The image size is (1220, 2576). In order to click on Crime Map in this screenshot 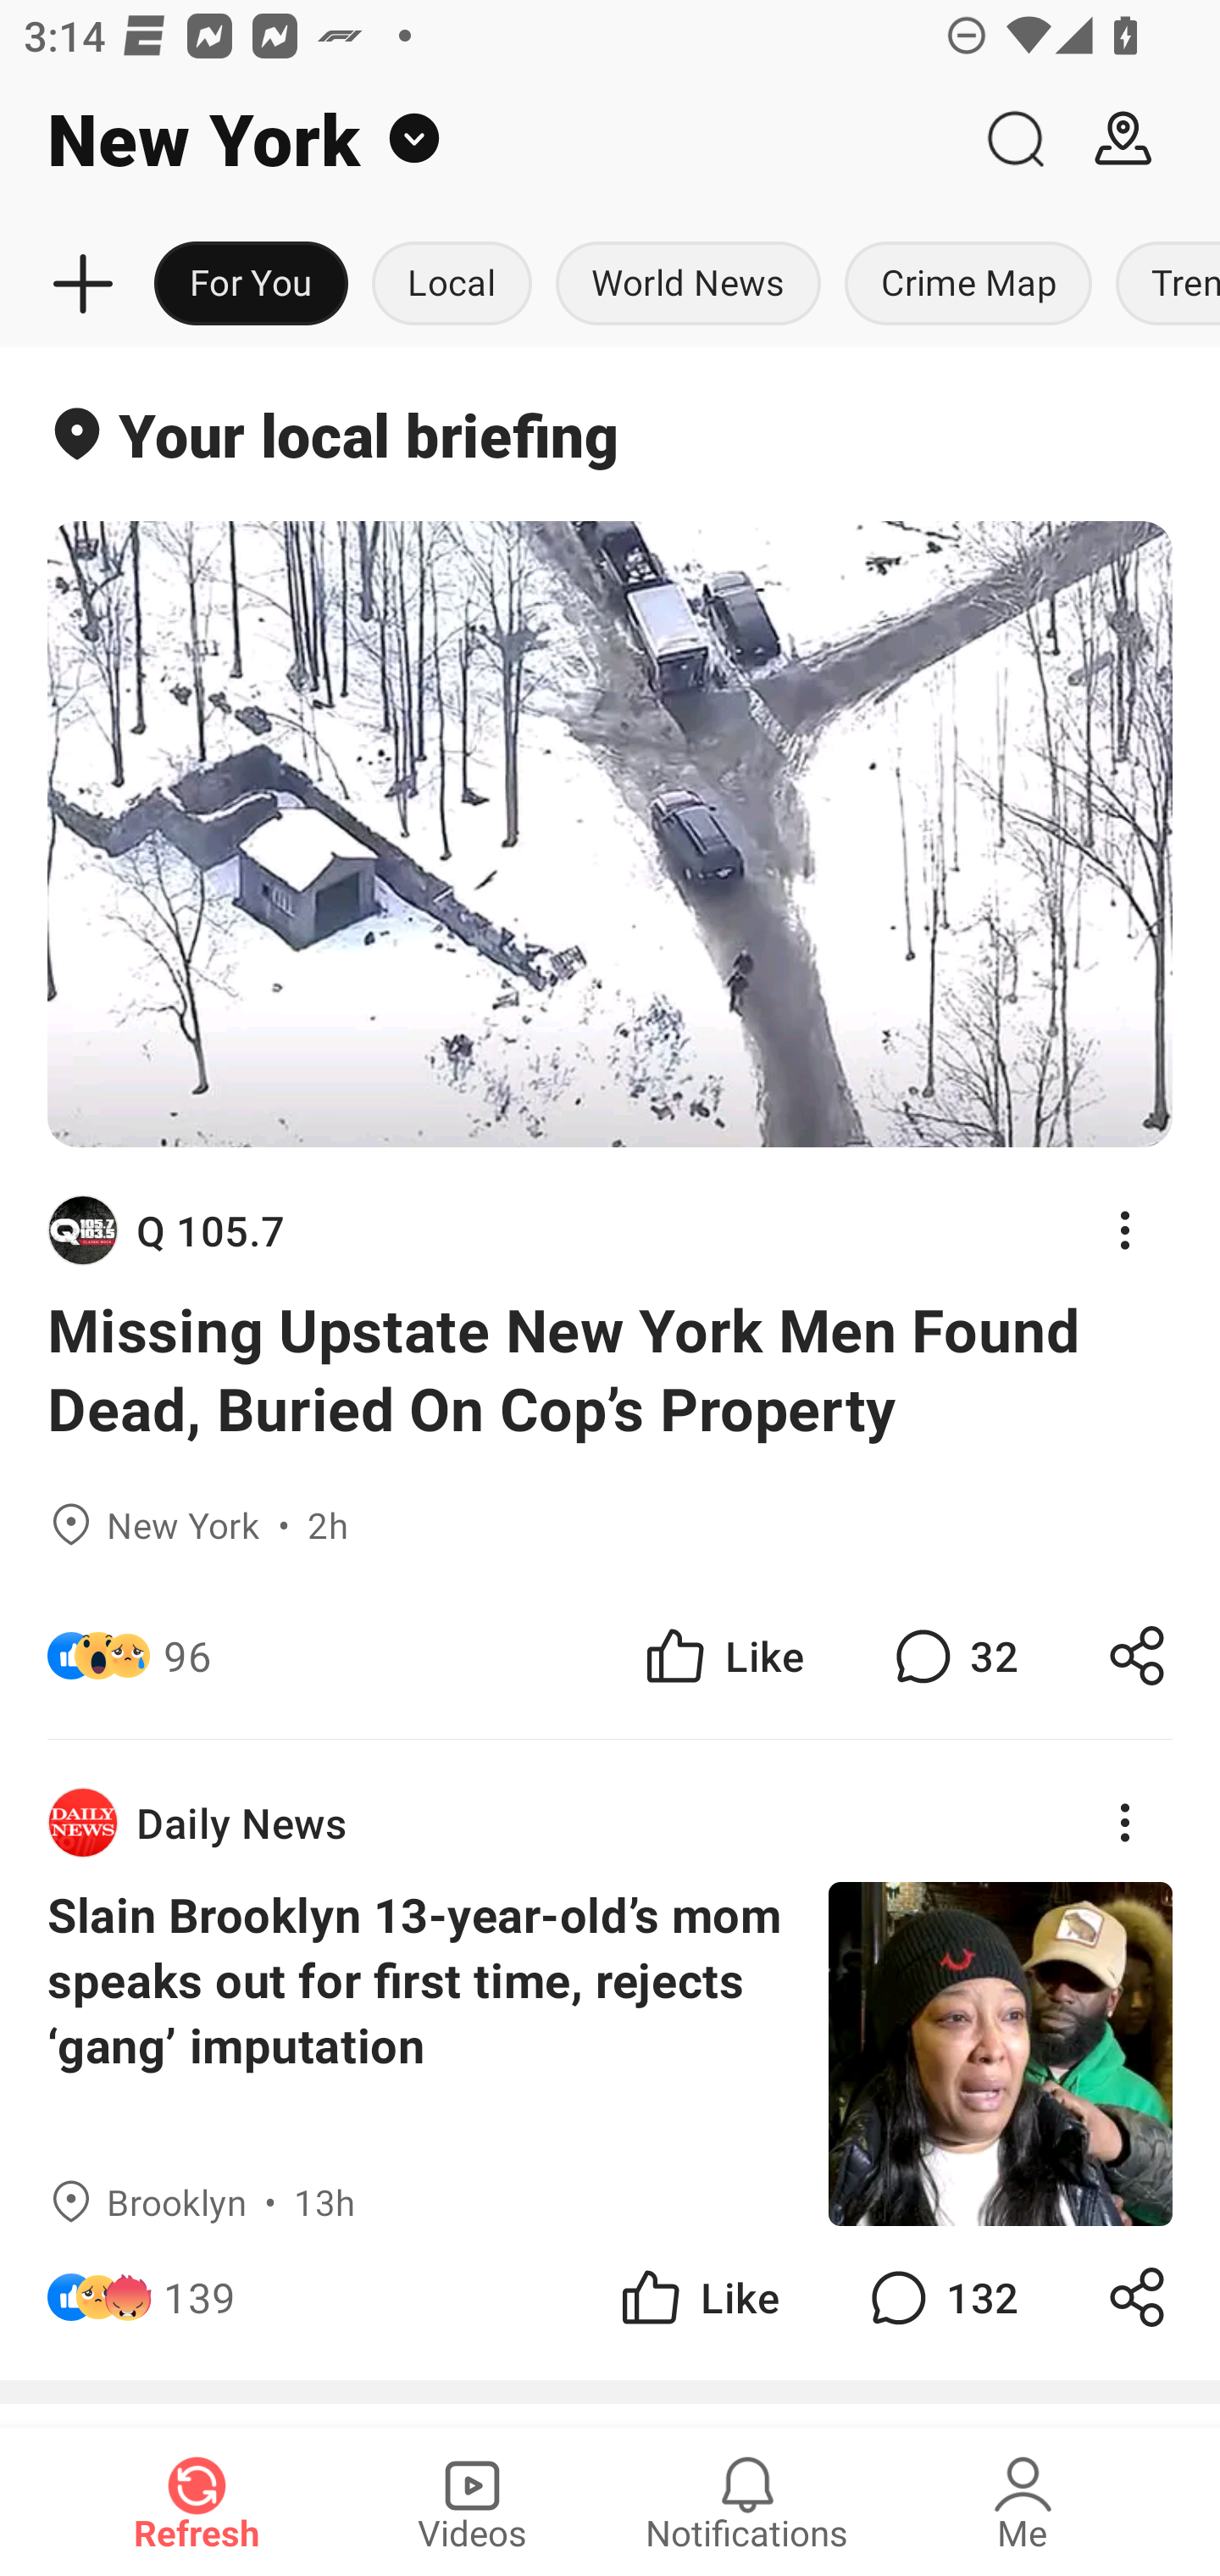, I will do `click(968, 285)`.